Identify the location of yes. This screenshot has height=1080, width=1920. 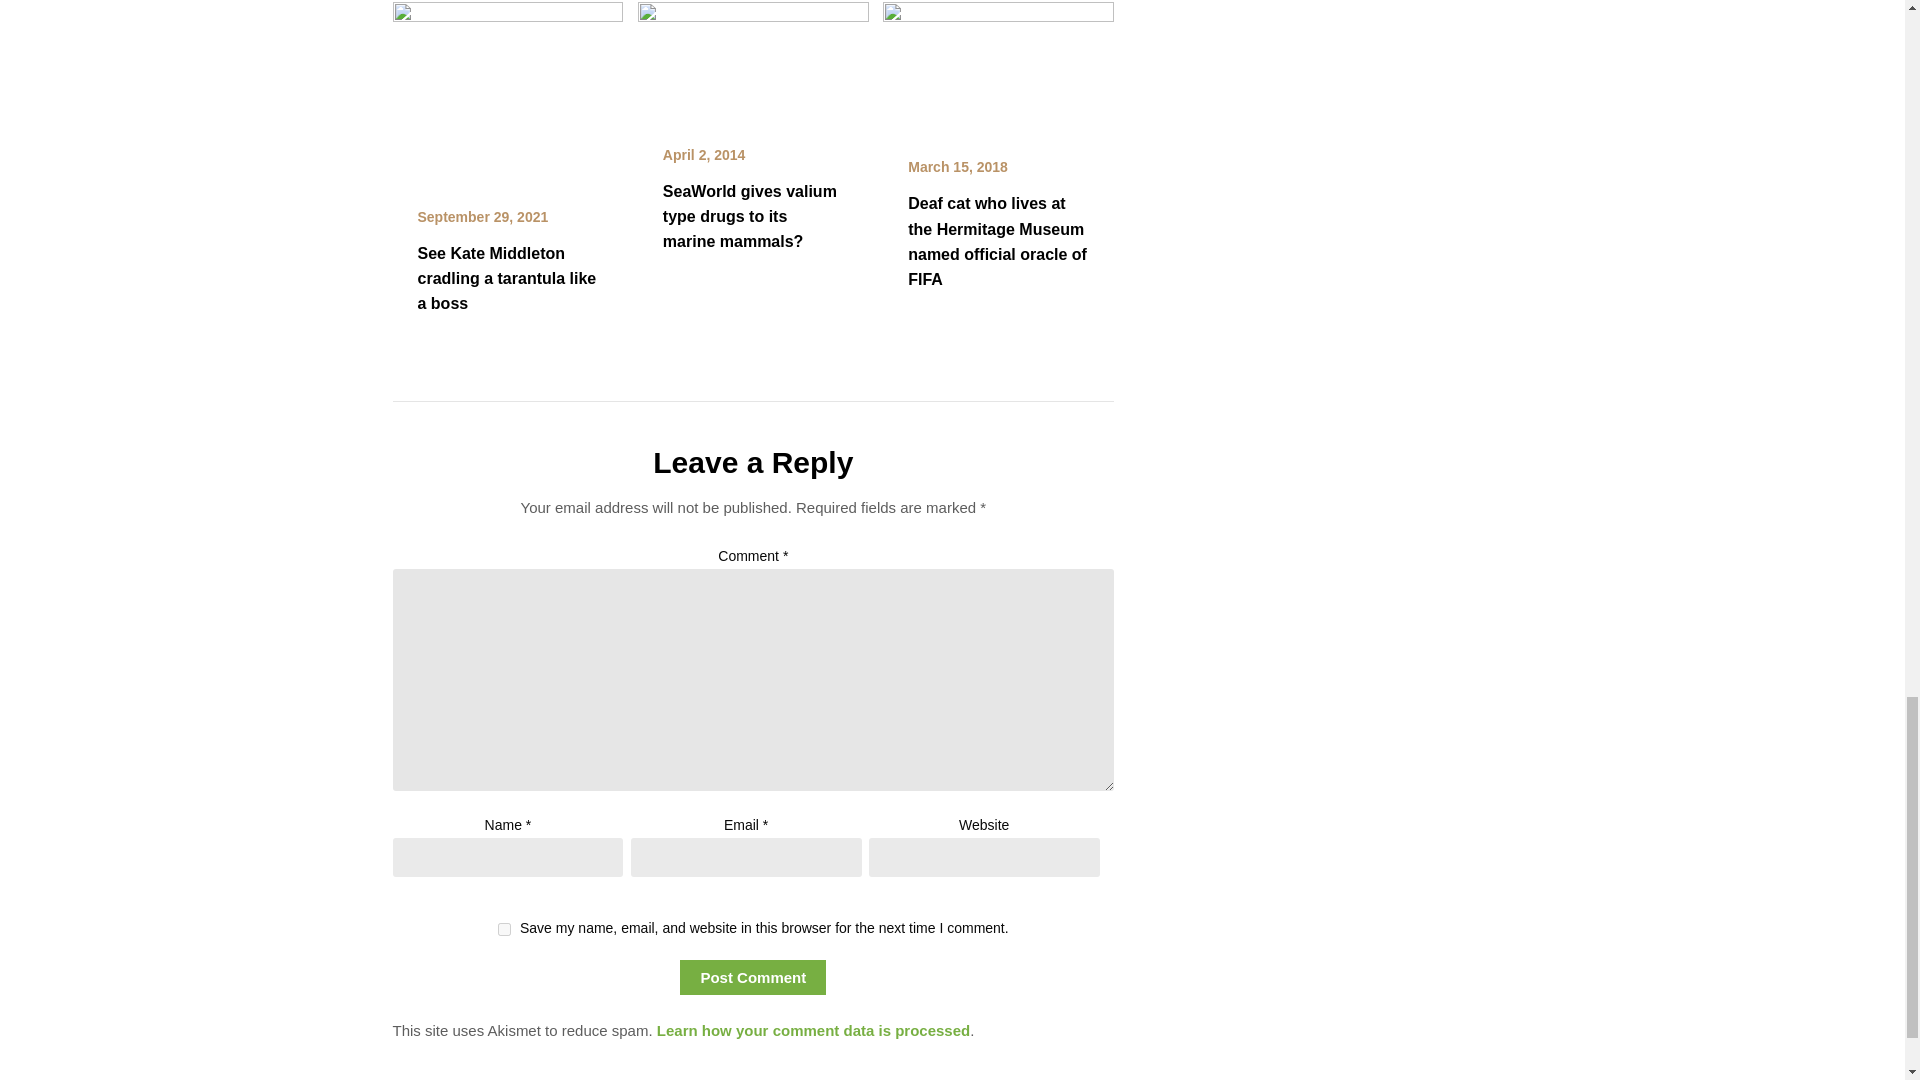
(504, 930).